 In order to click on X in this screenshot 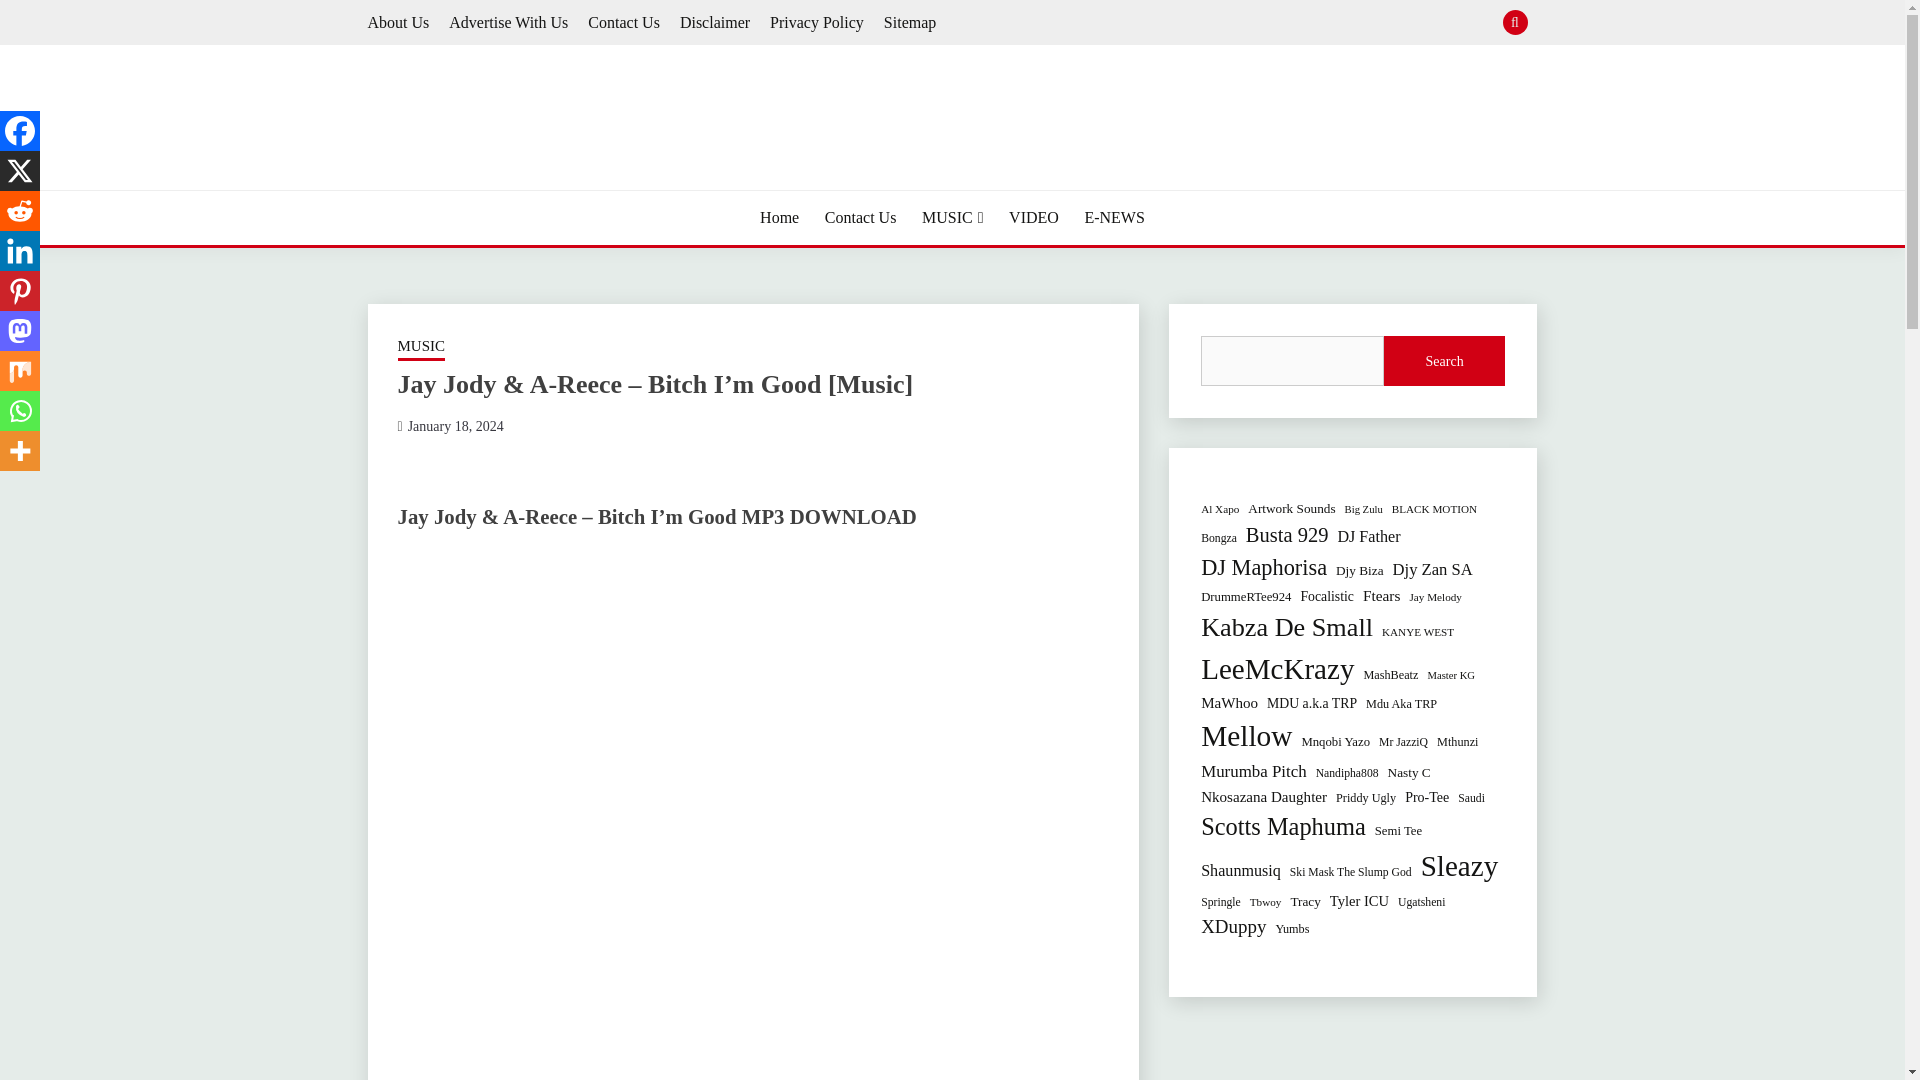, I will do `click(20, 171)`.